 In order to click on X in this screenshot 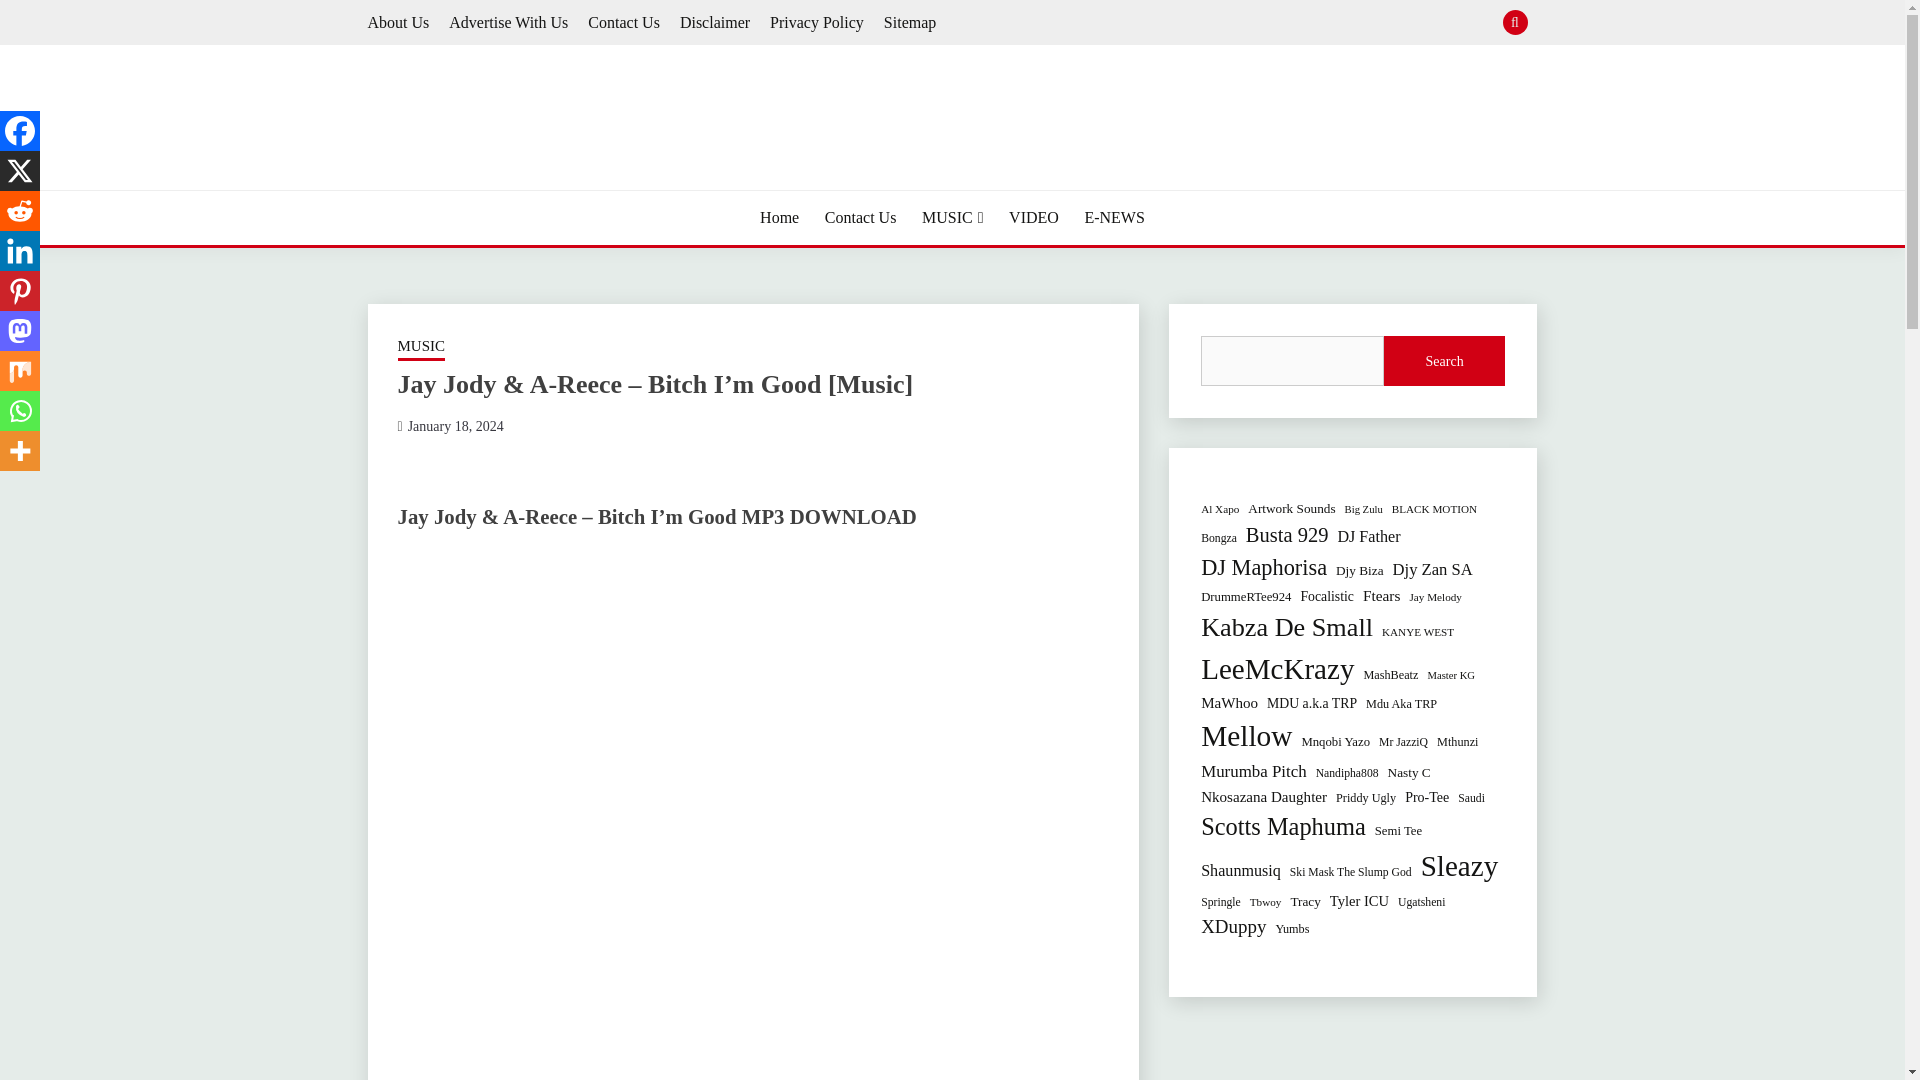, I will do `click(20, 171)`.